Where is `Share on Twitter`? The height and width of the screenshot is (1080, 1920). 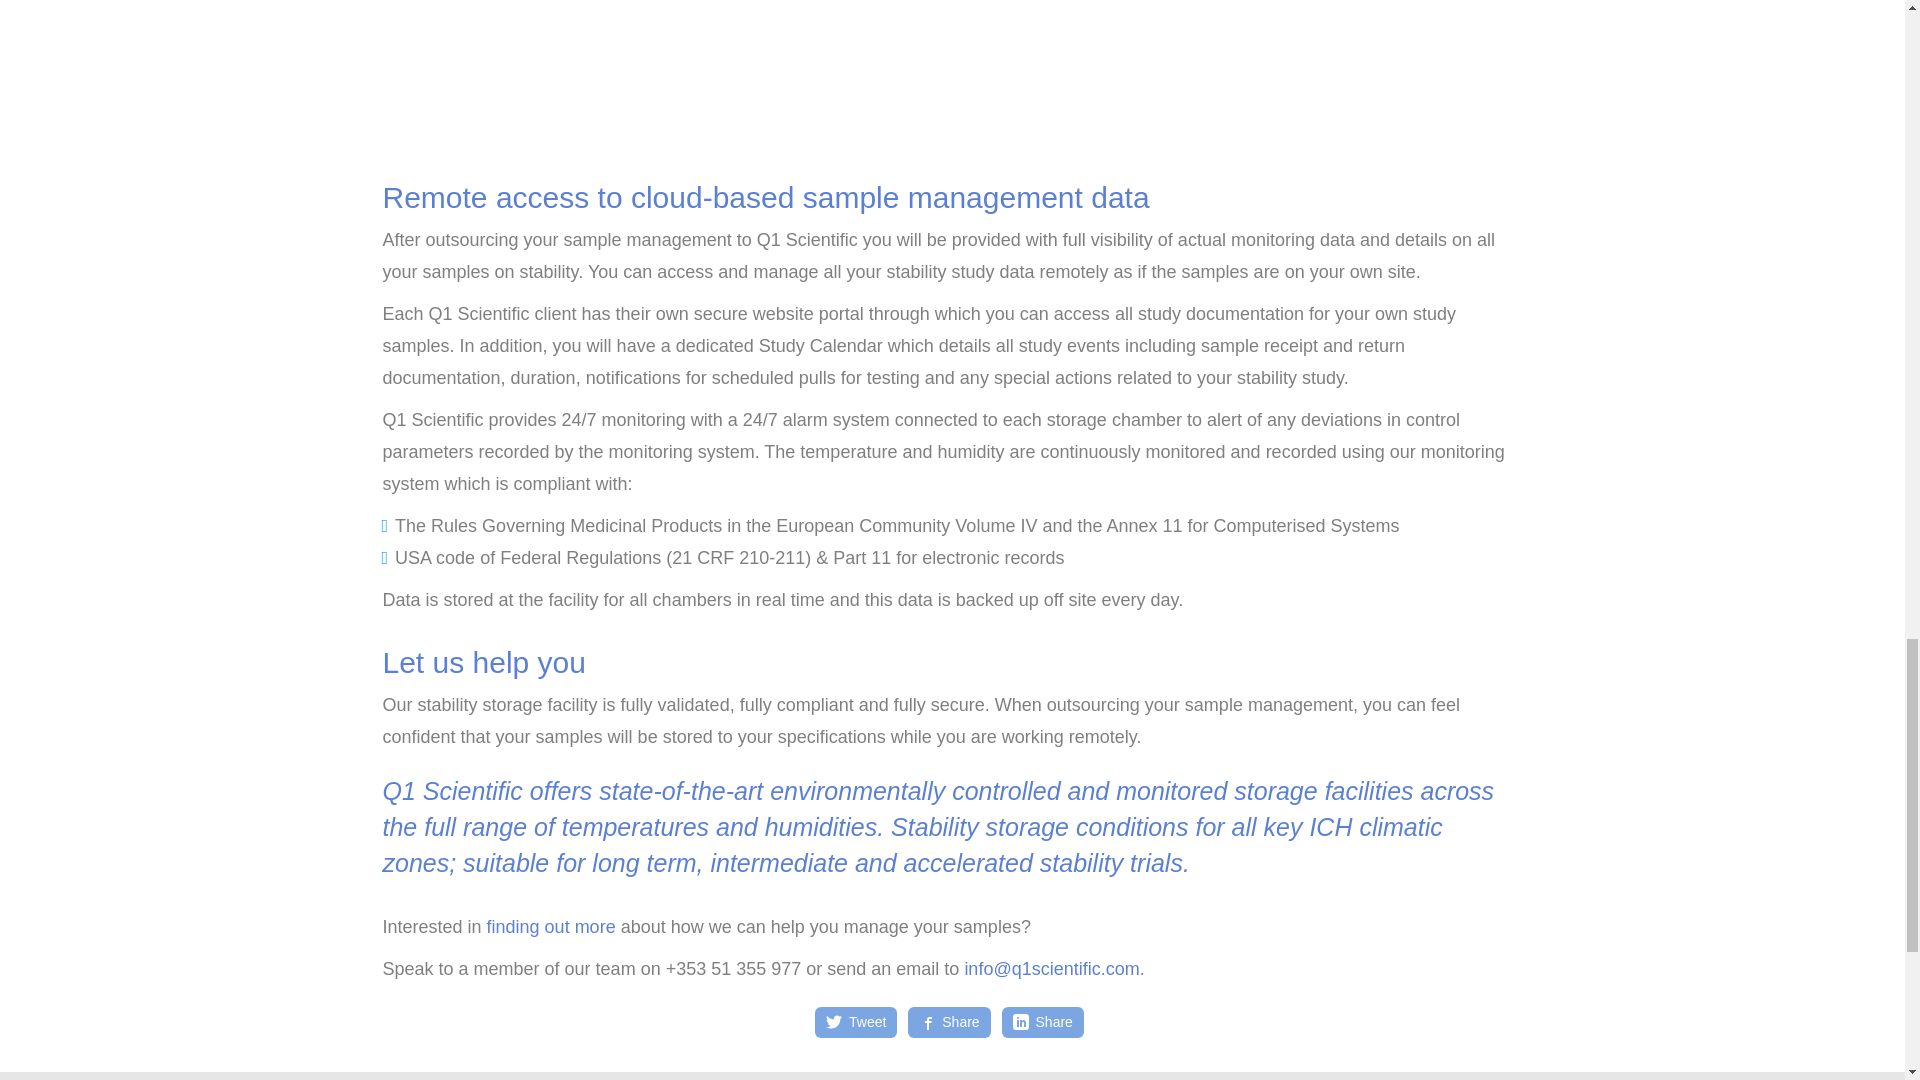
Share on Twitter is located at coordinates (856, 1022).